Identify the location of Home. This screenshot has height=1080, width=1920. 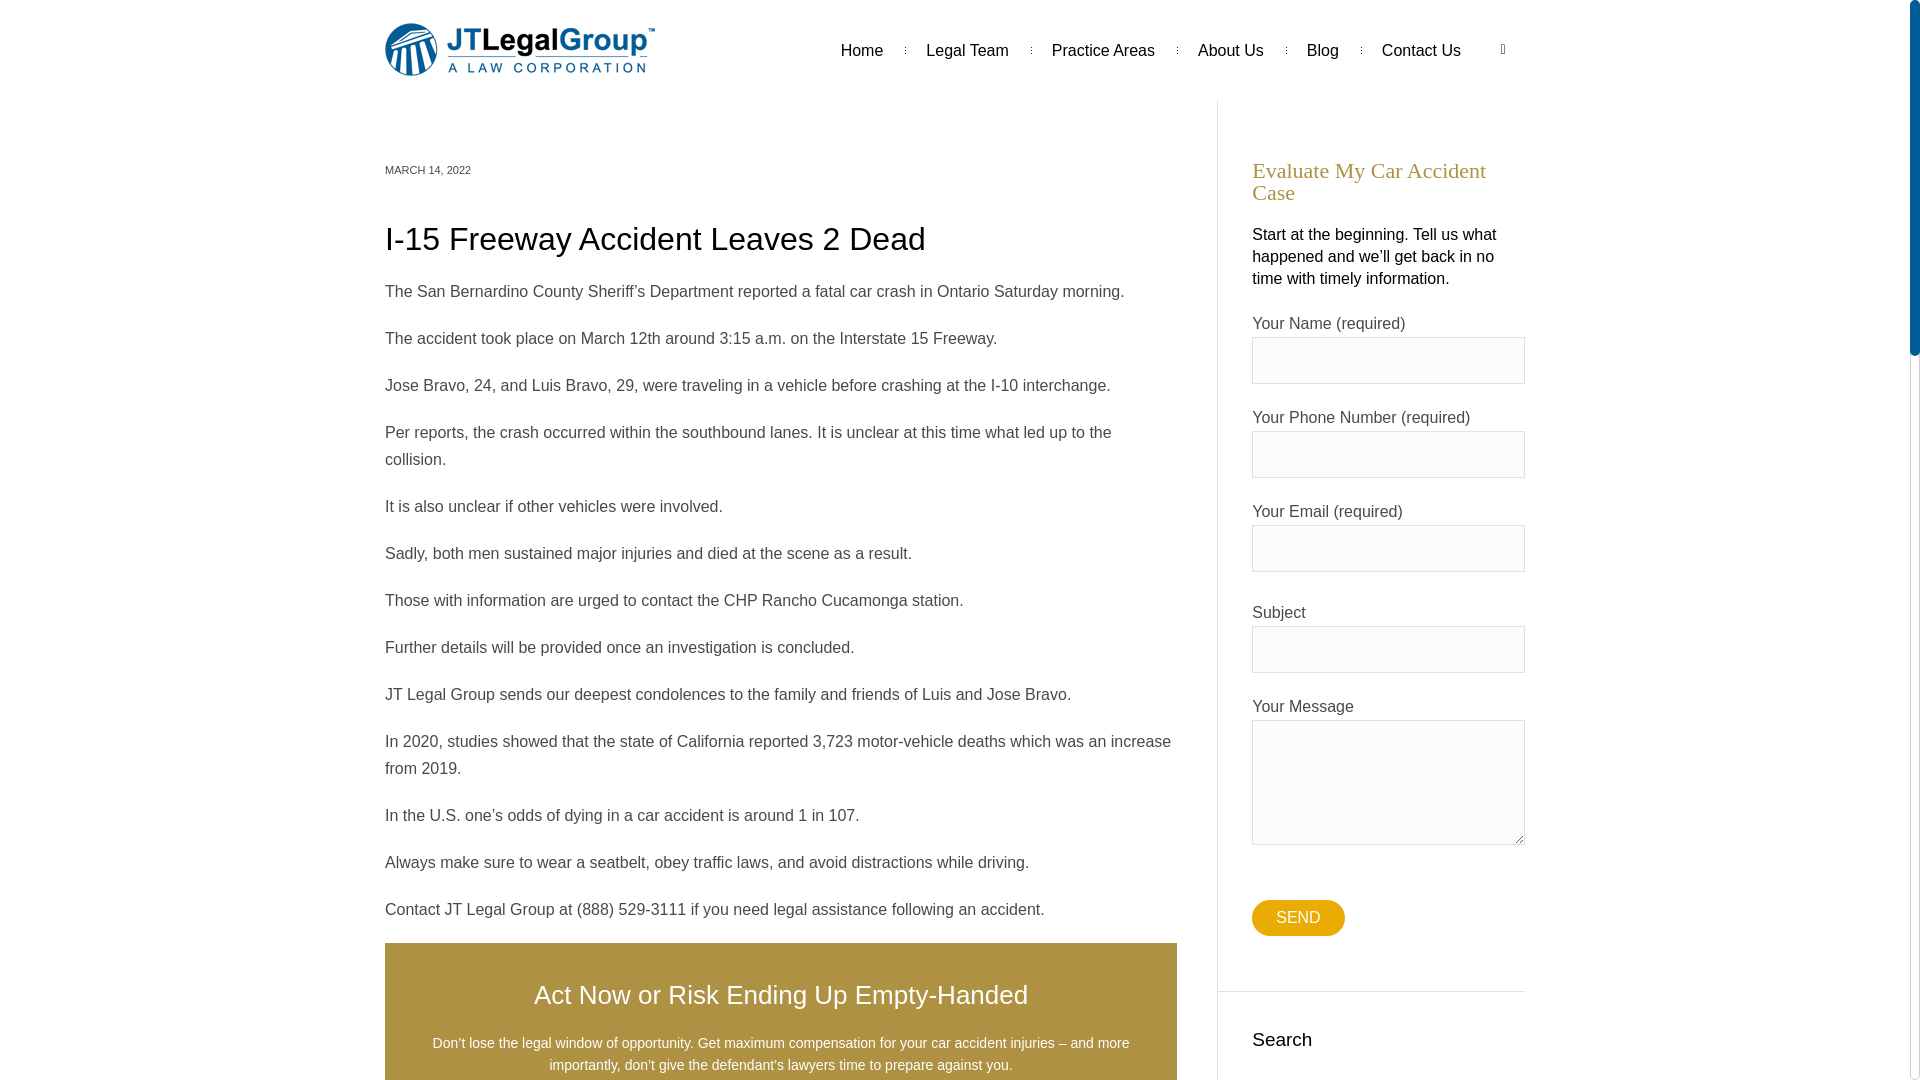
(862, 50).